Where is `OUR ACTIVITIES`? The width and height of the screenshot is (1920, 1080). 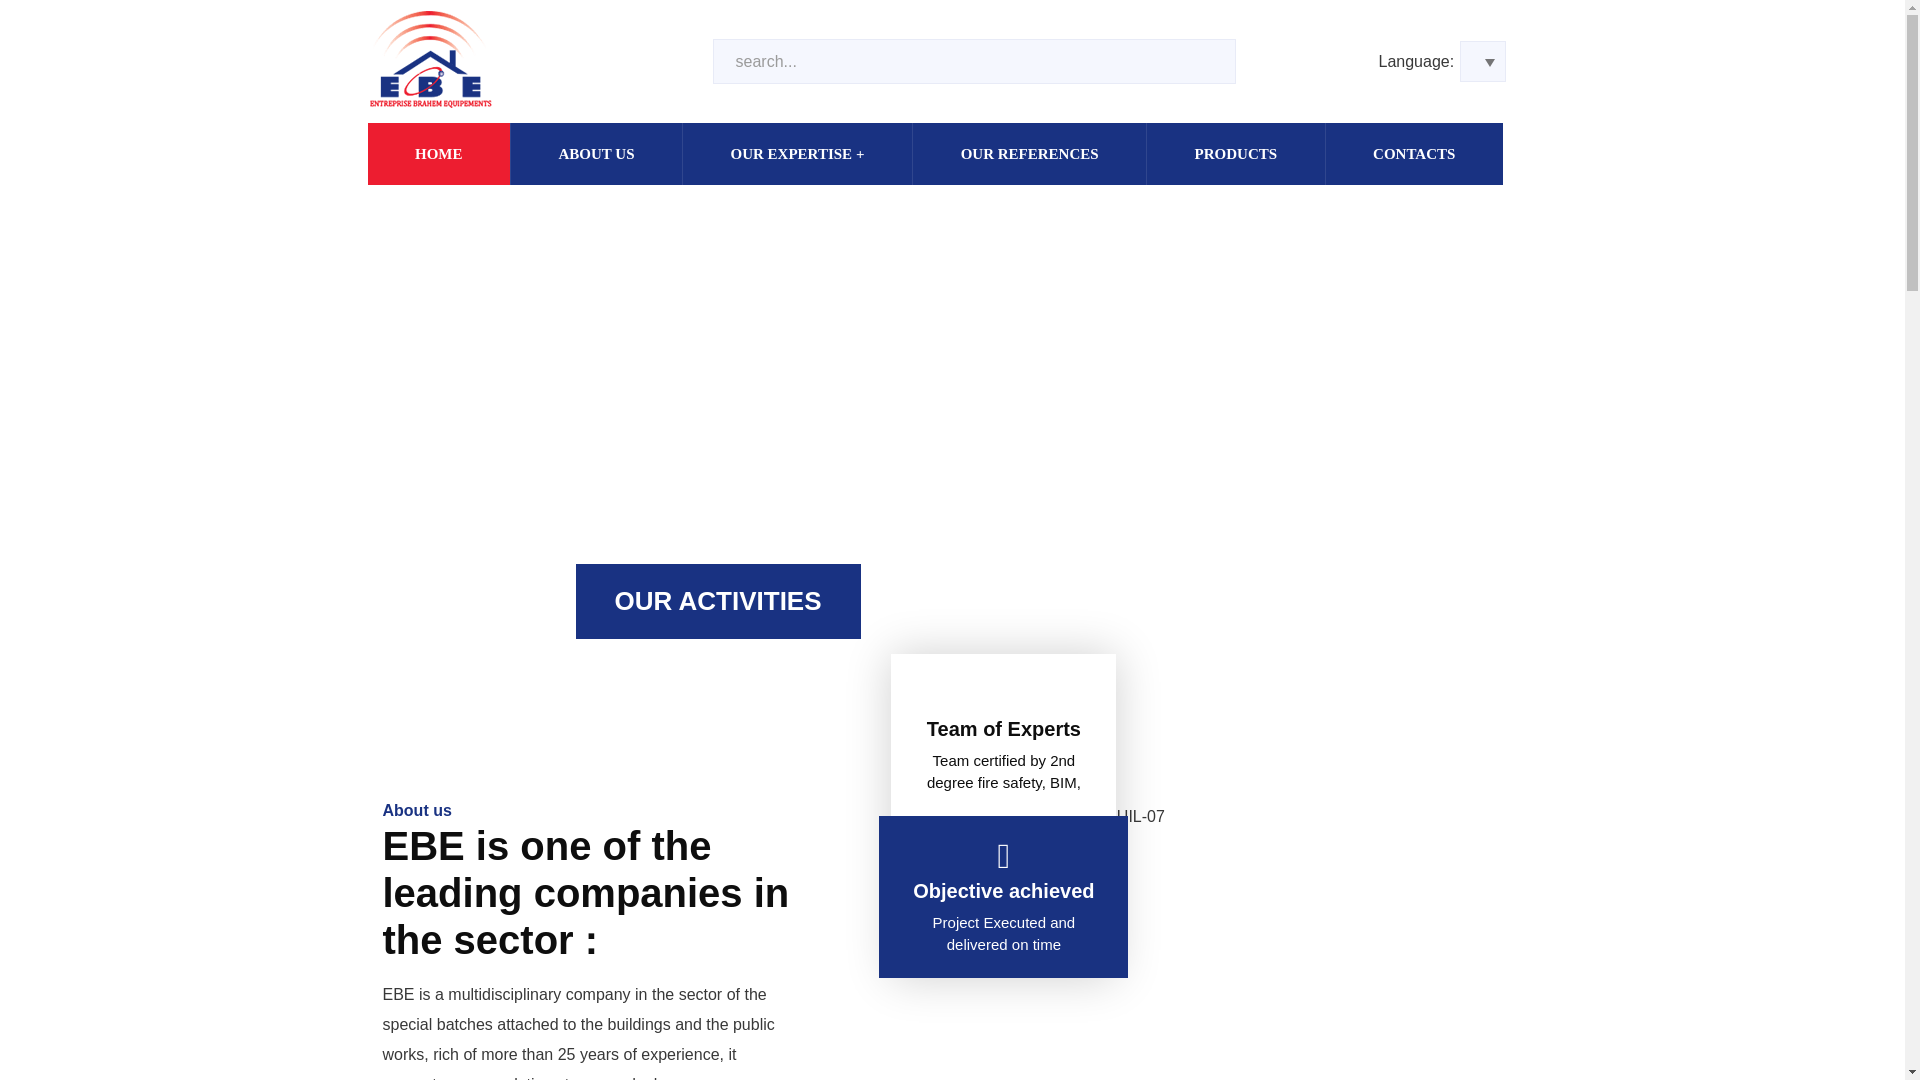
OUR ACTIVITIES is located at coordinates (718, 601).